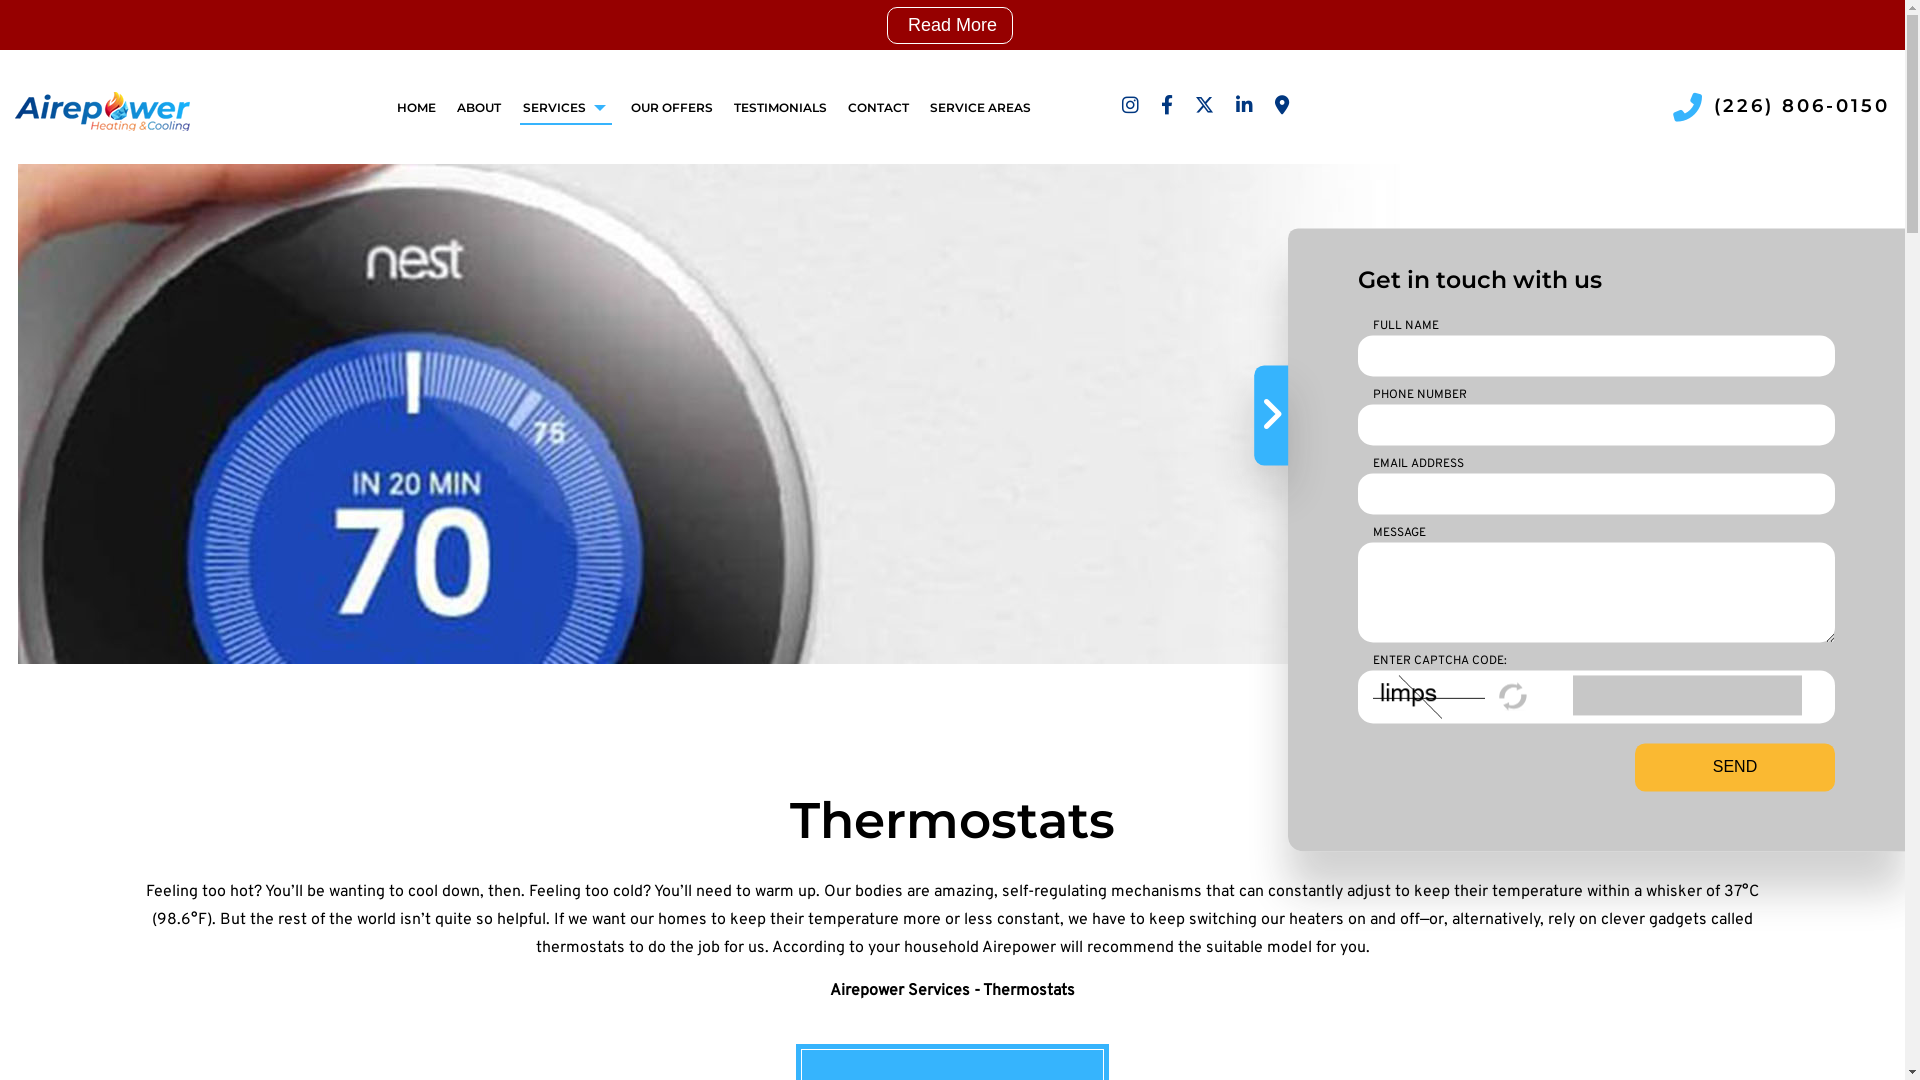 This screenshot has height=1080, width=1920. I want to click on Airepower Inc.'s LinkedIn, so click(1244, 107).